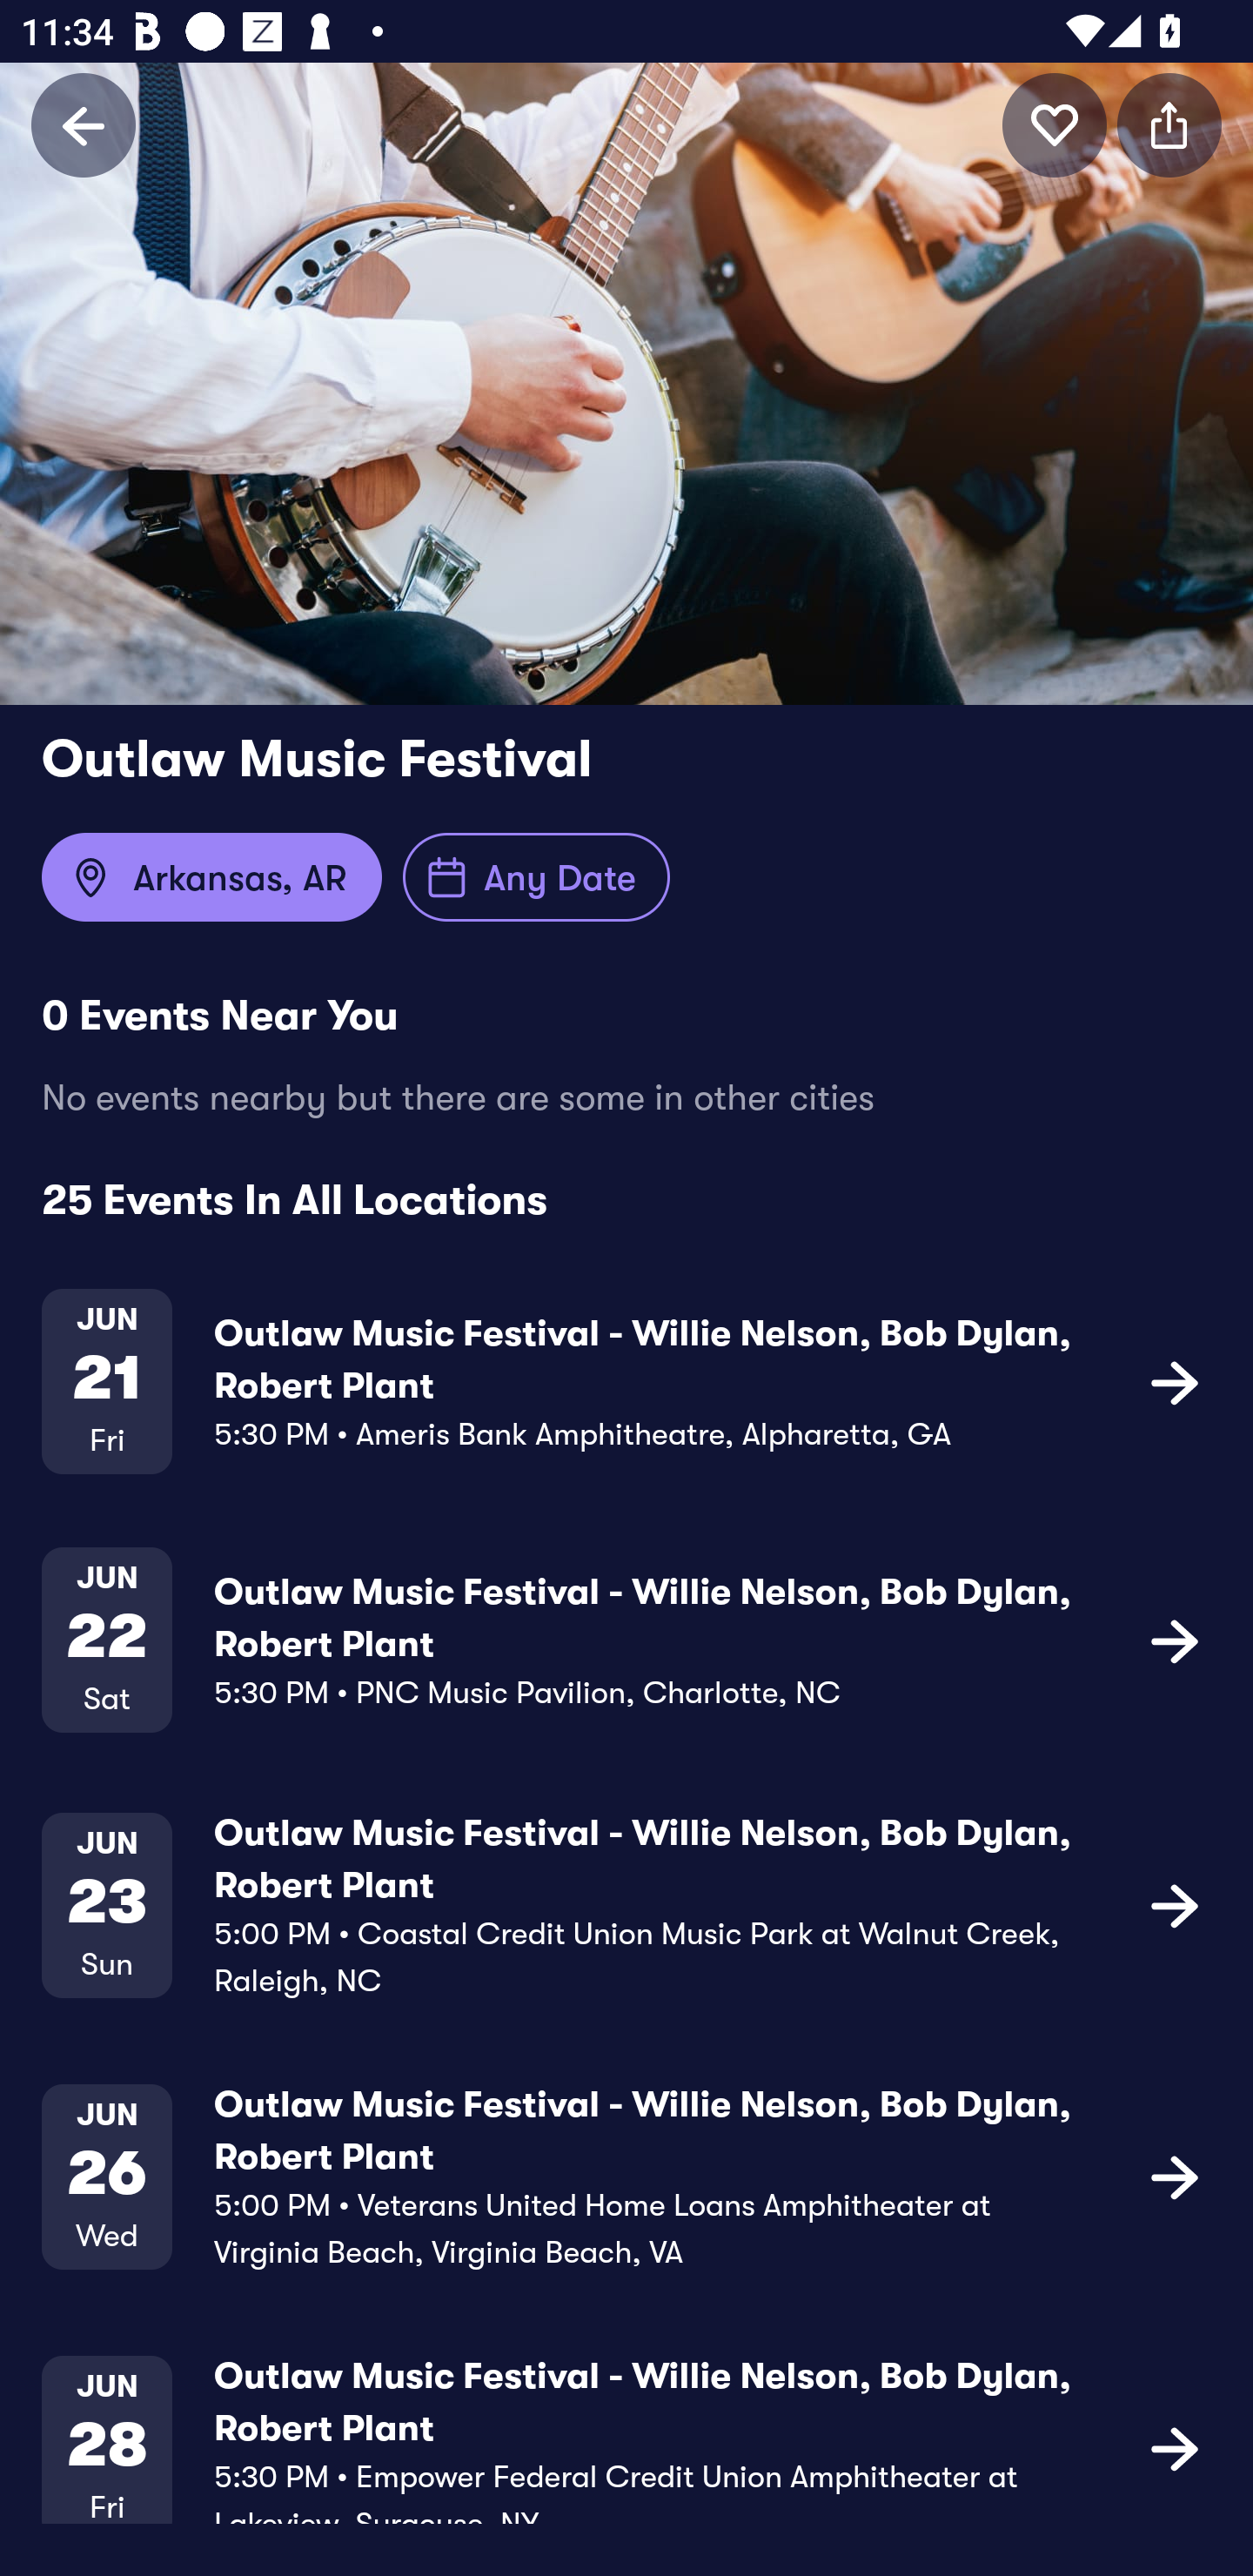  Describe the element at coordinates (84, 124) in the screenshot. I see `Back` at that location.